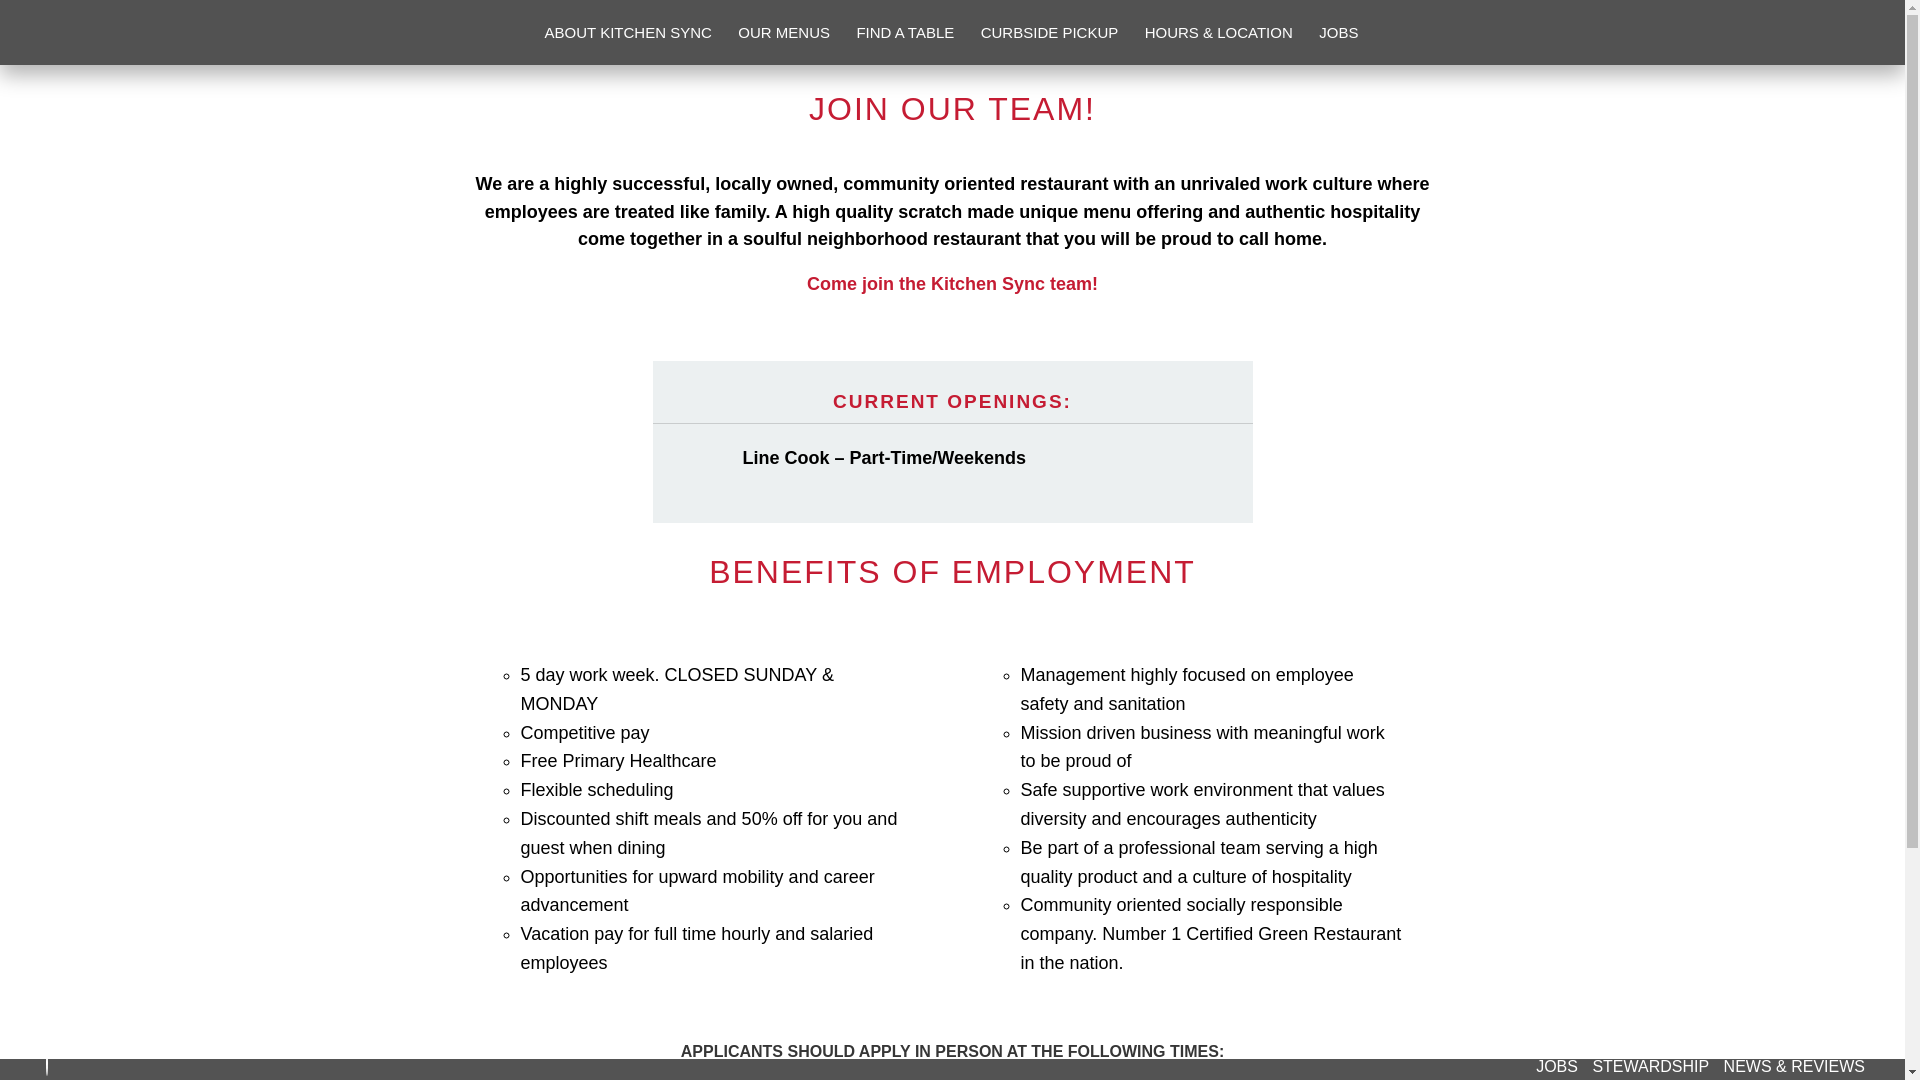  I want to click on JOBS, so click(1557, 1066).